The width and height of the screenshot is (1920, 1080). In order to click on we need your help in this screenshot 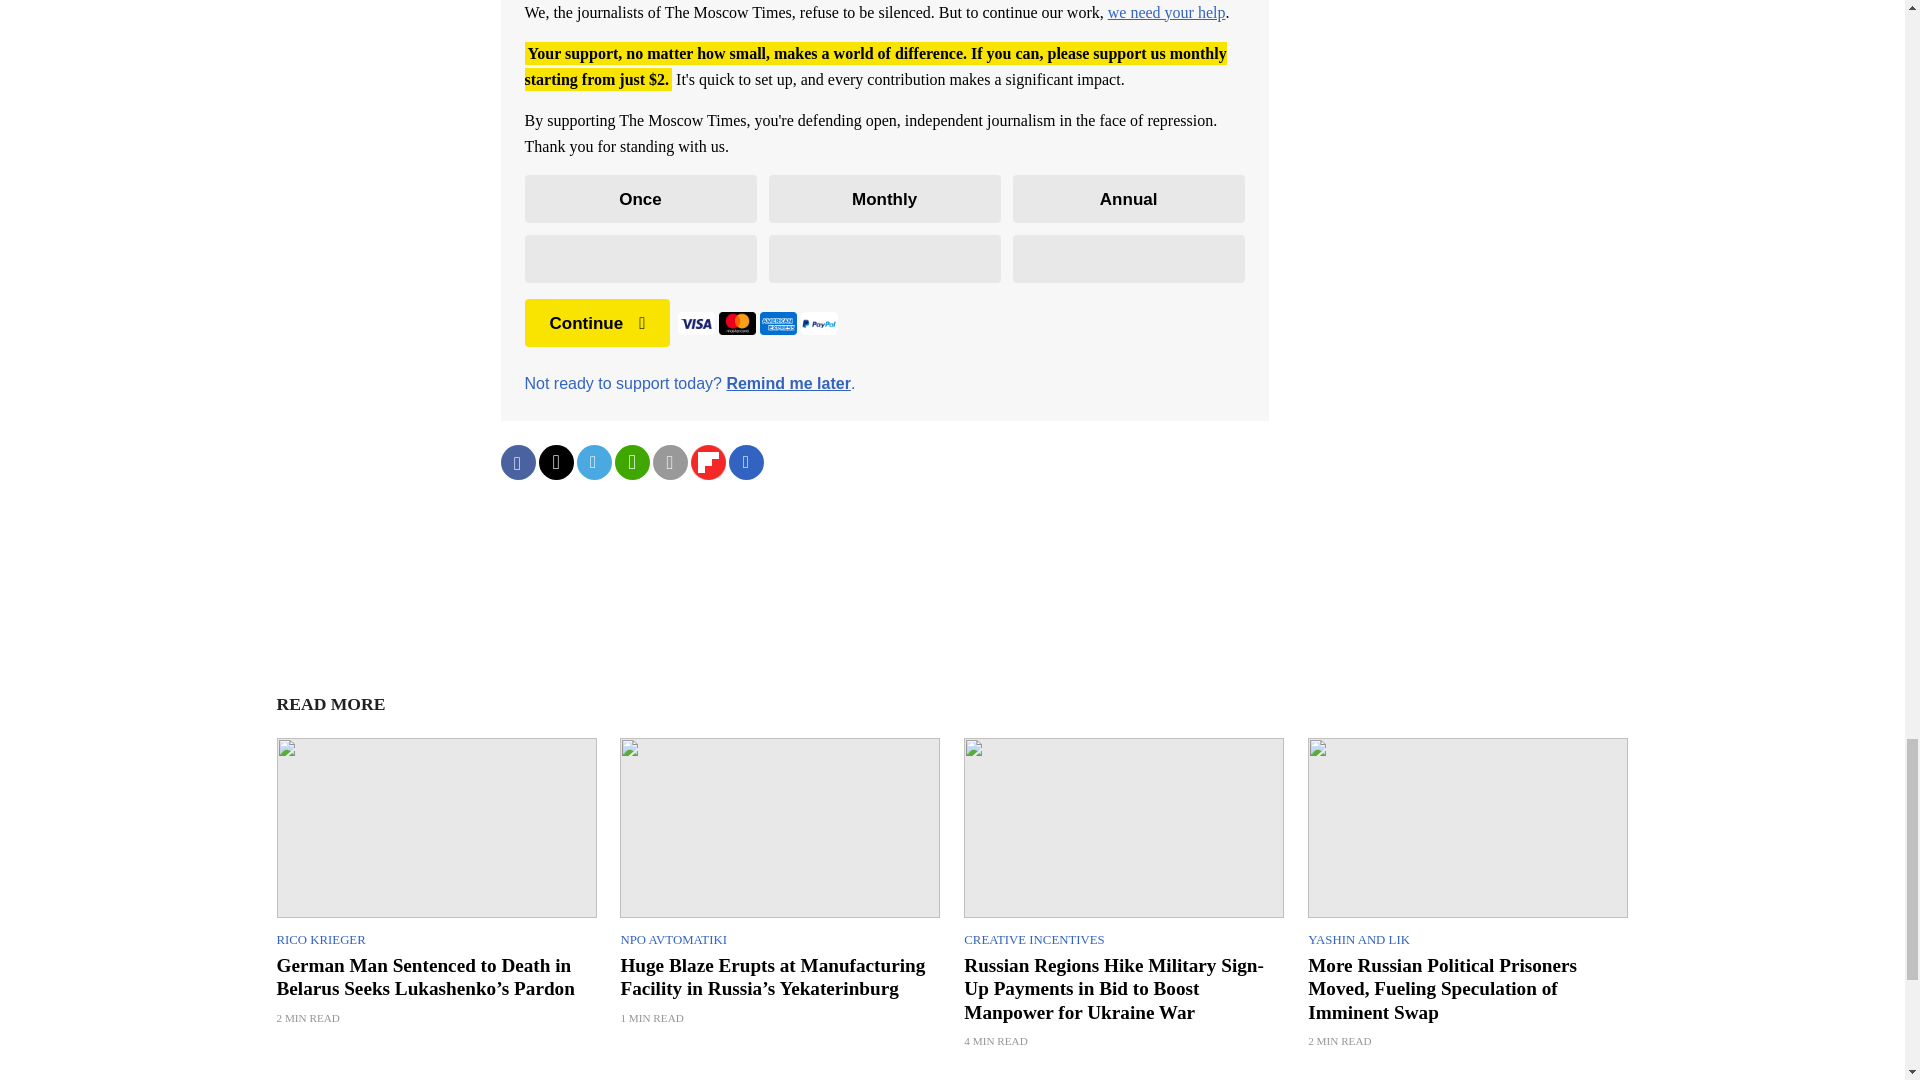, I will do `click(1166, 12)`.